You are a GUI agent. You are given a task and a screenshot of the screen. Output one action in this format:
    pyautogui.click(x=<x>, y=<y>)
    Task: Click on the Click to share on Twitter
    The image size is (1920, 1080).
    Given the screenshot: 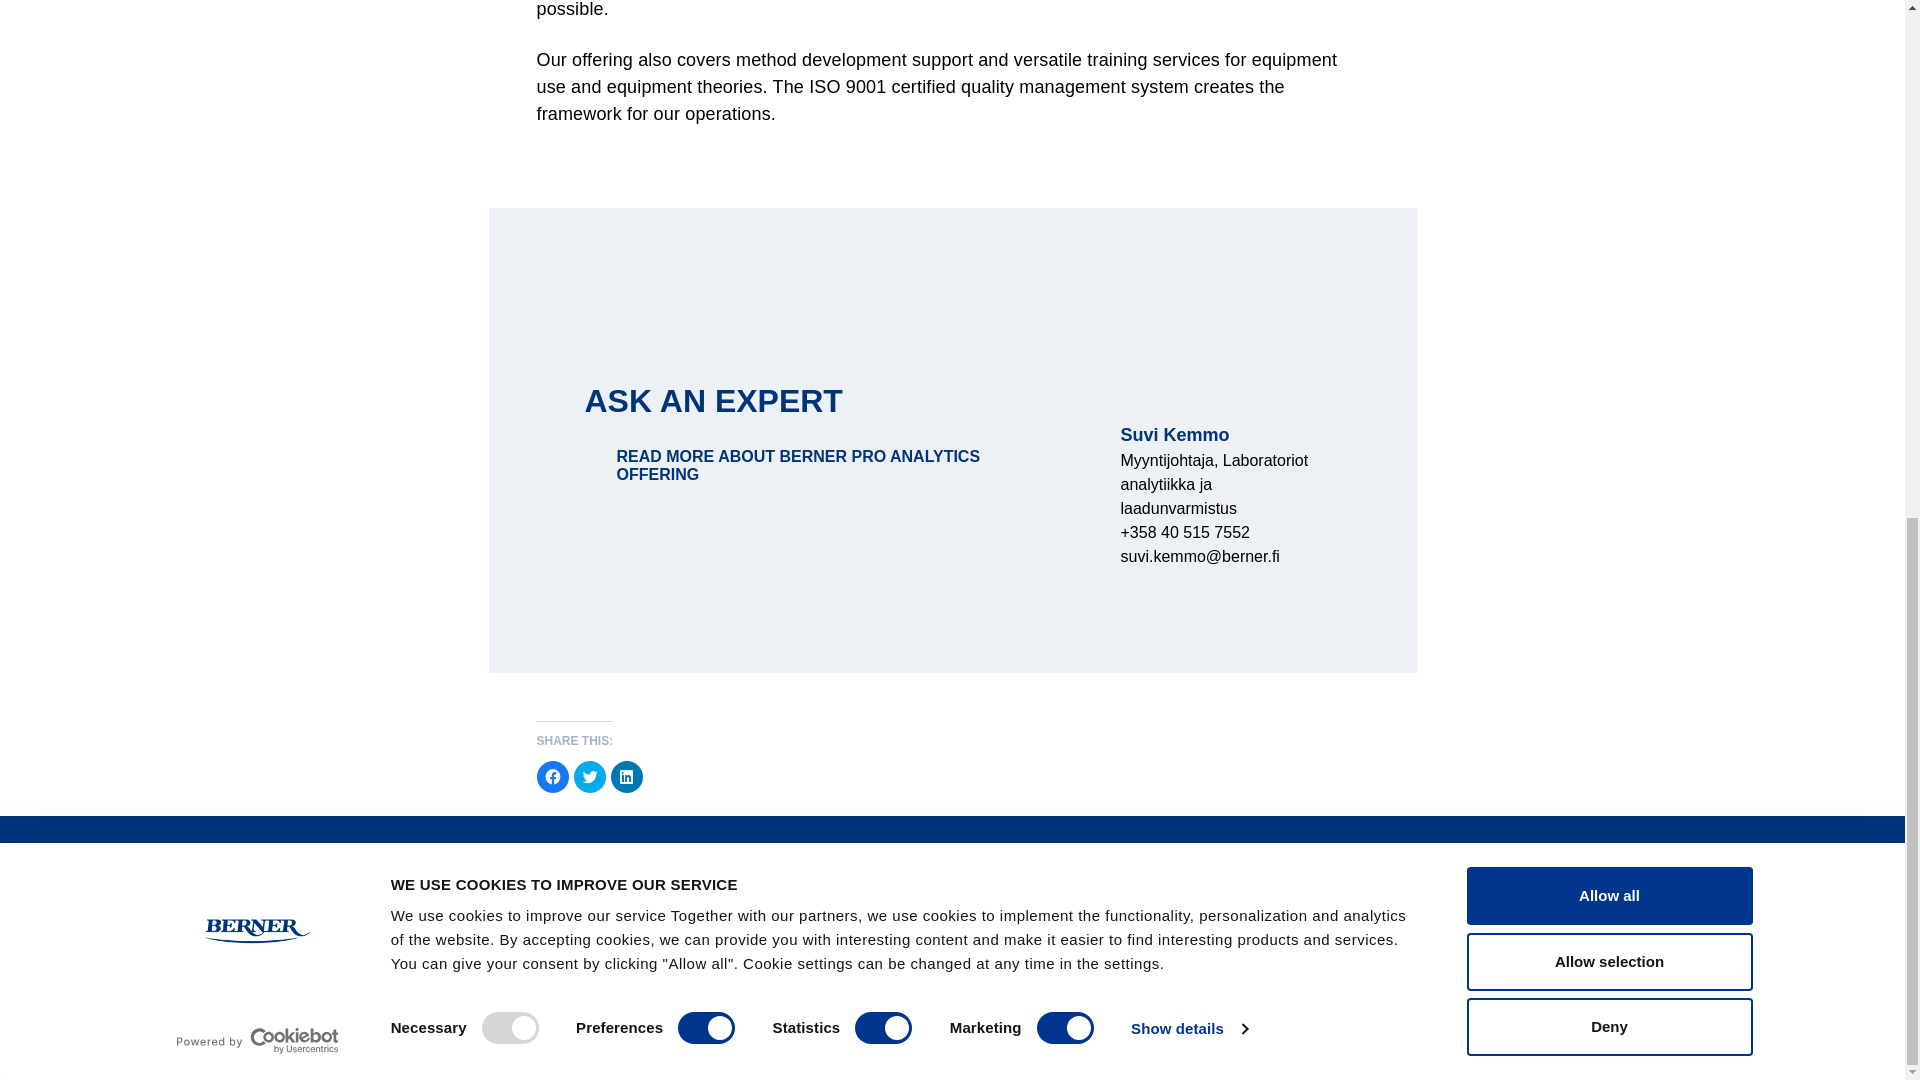 What is the action you would take?
    pyautogui.click(x=590, y=776)
    